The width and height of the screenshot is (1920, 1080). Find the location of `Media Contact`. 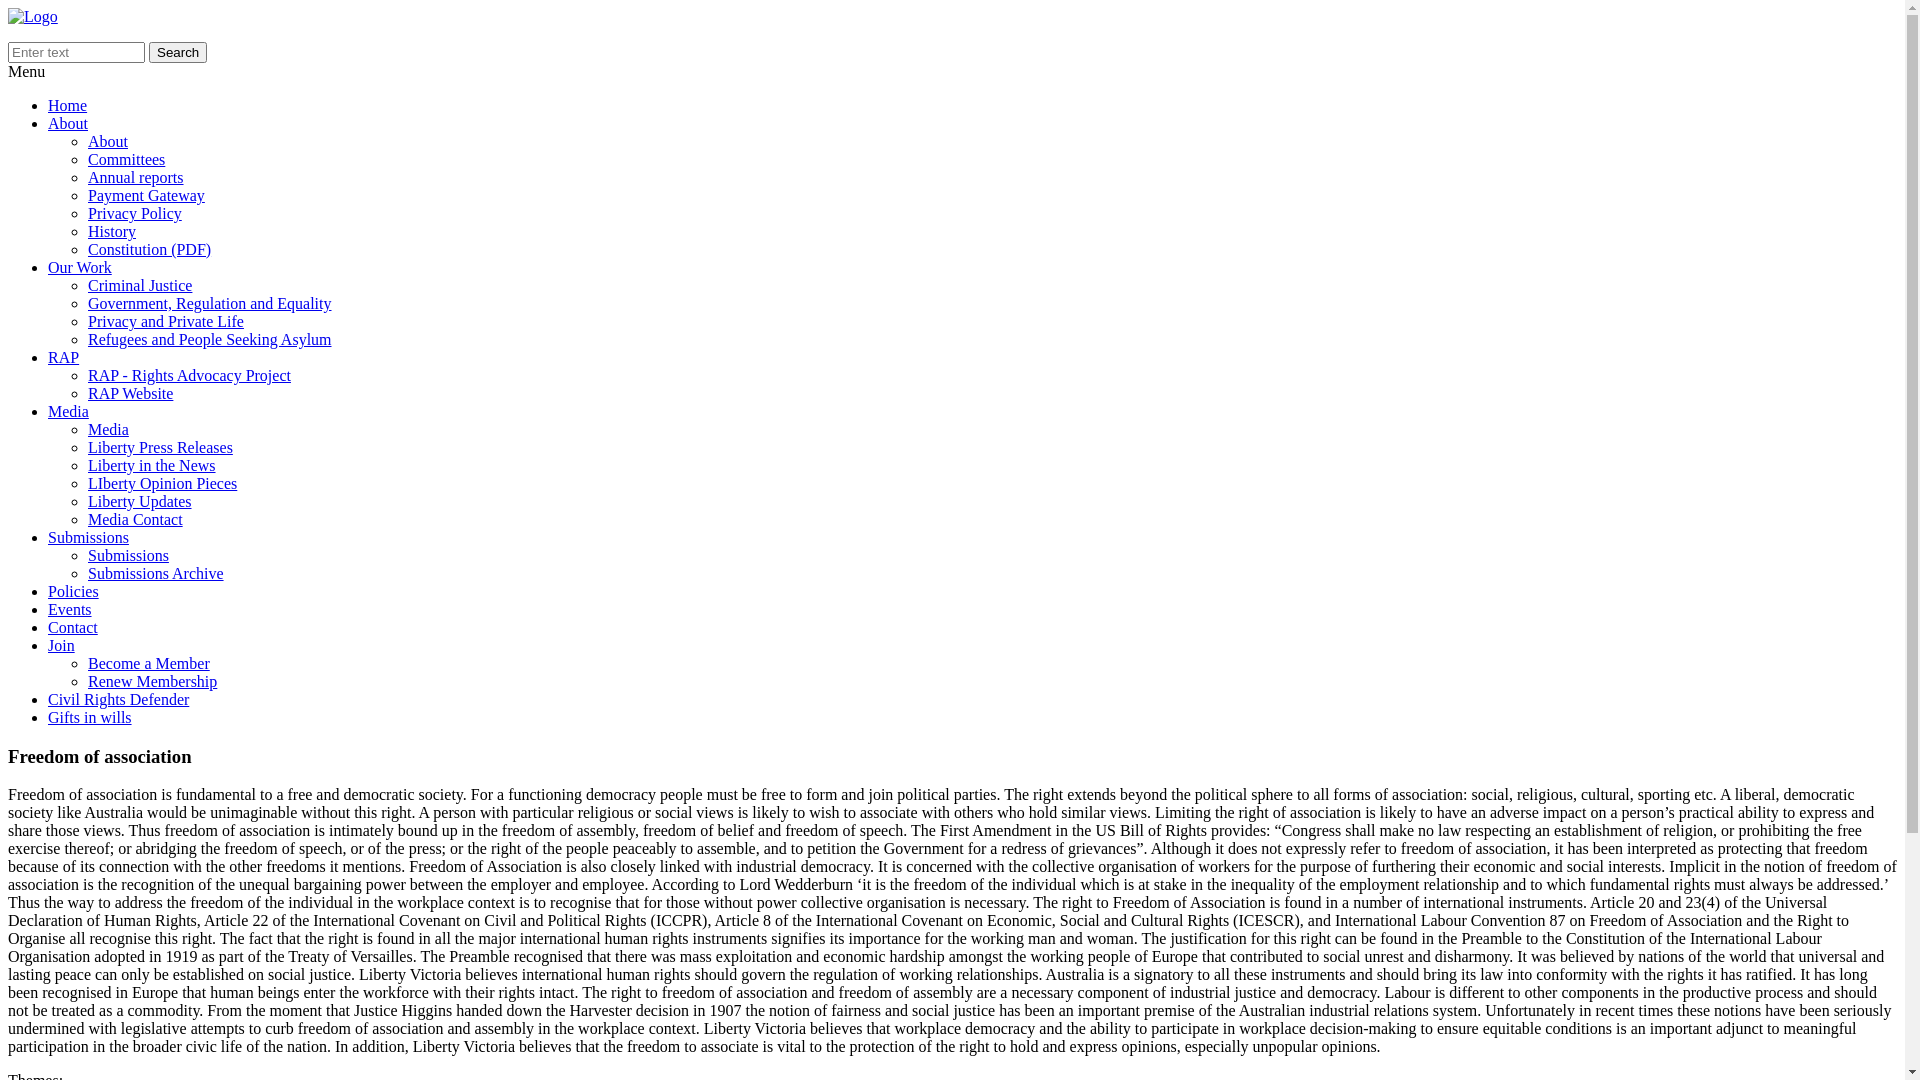

Media Contact is located at coordinates (136, 520).